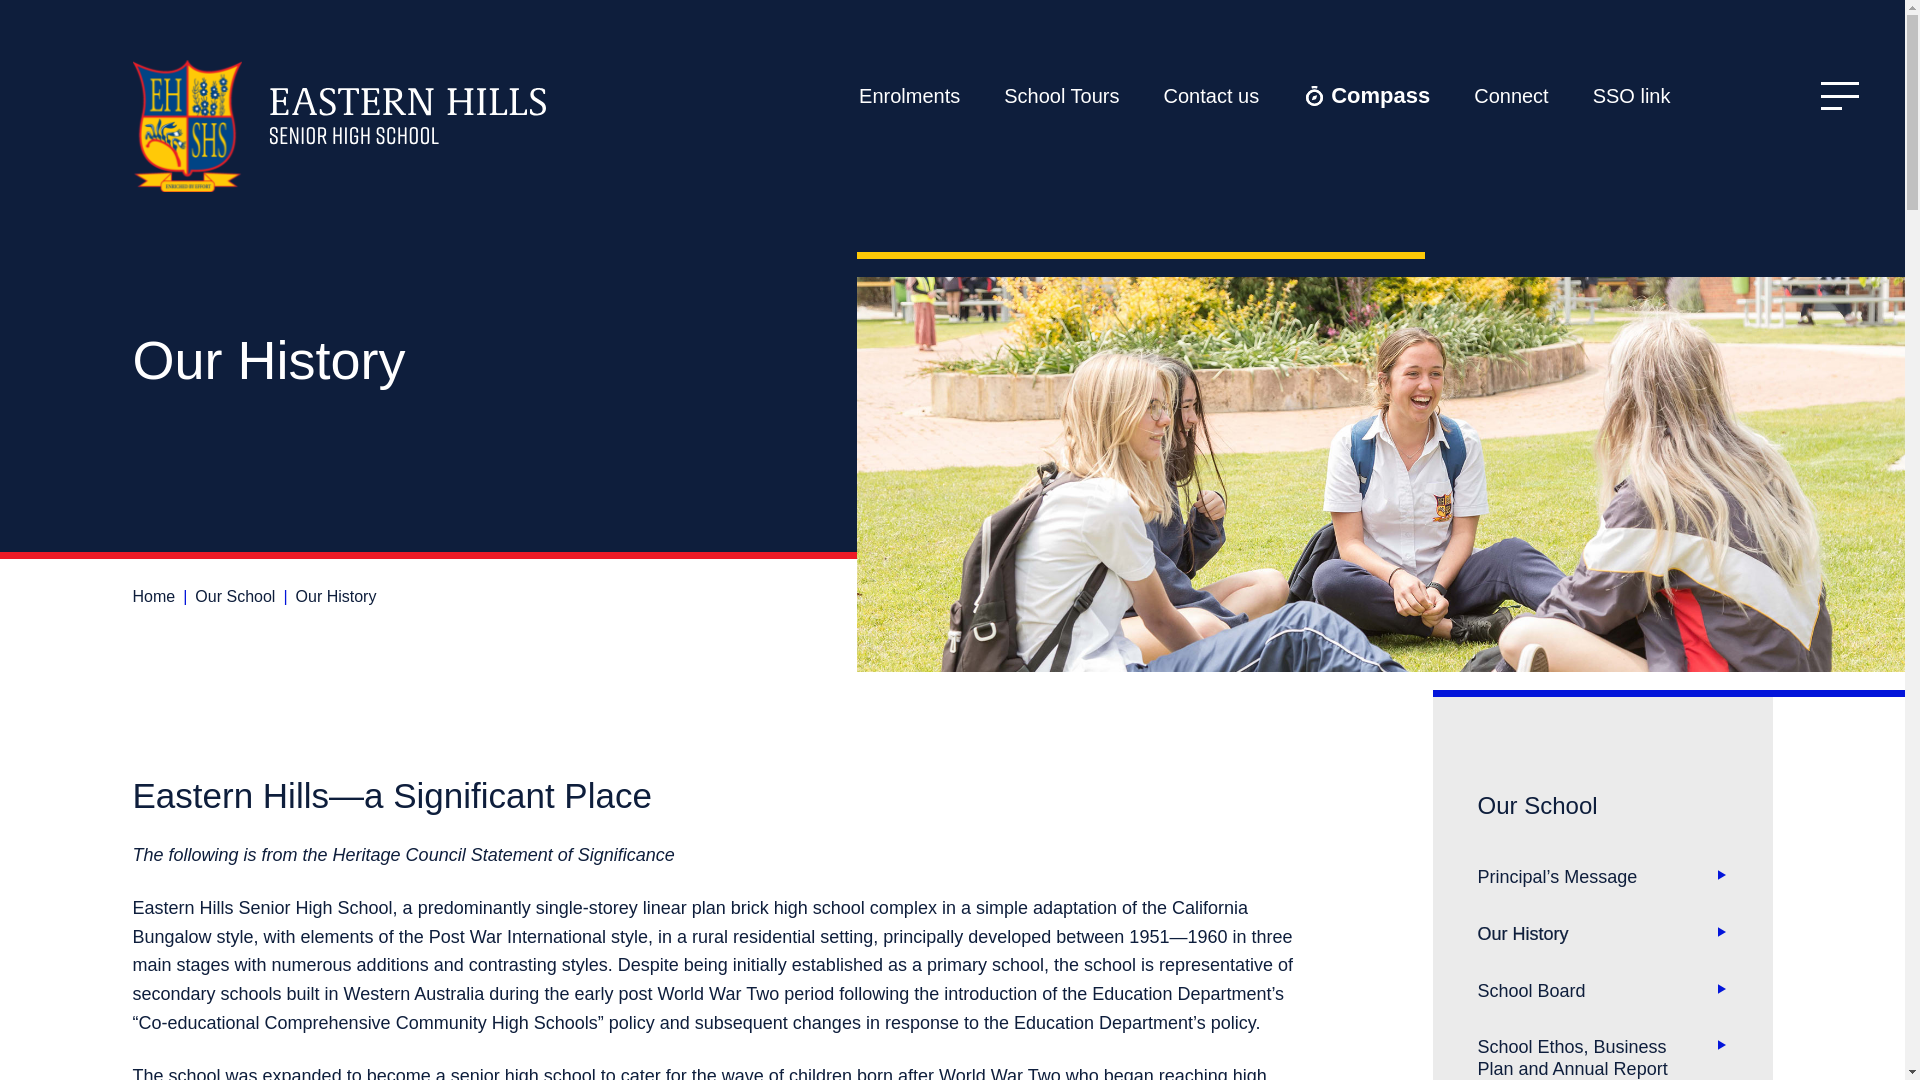 This screenshot has width=1920, height=1080. What do you see at coordinates (1212, 96) in the screenshot?
I see `Contact us` at bounding box center [1212, 96].